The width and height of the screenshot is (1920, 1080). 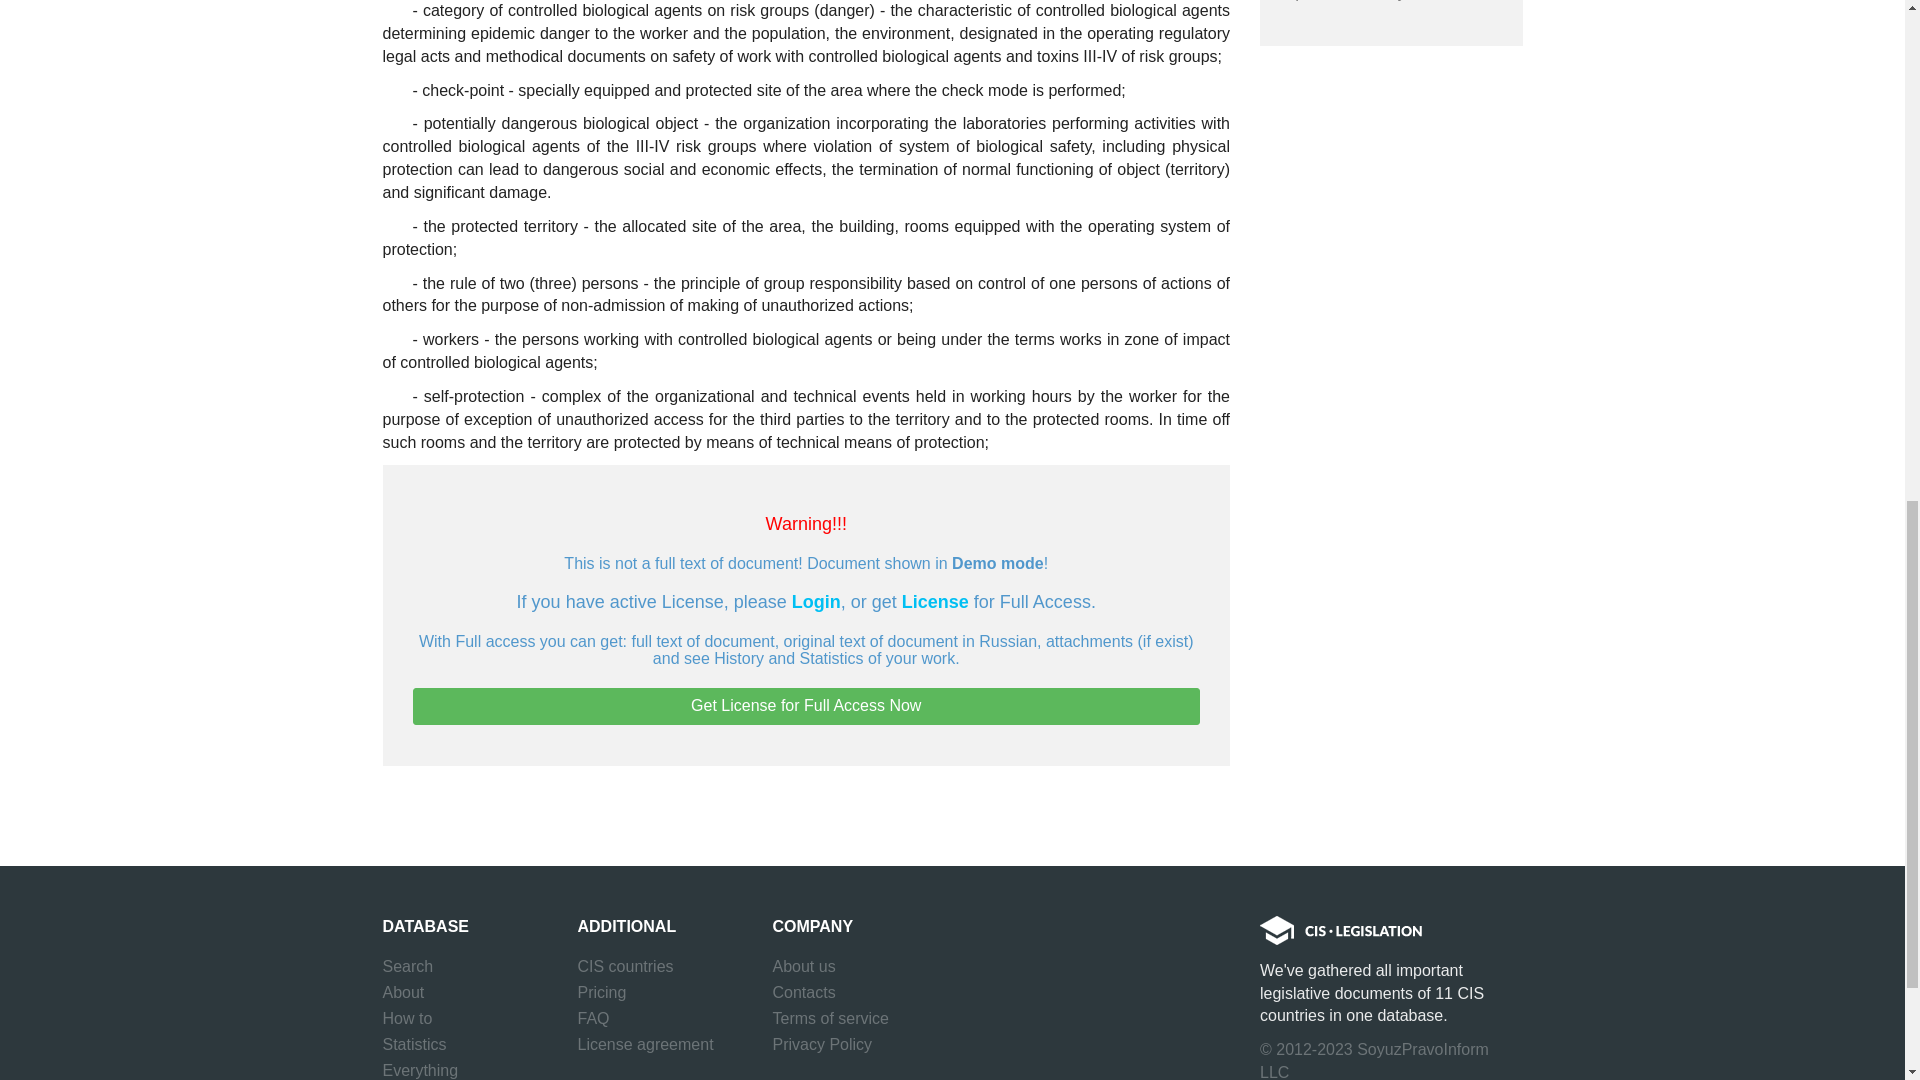 I want to click on Search, so click(x=408, y=966).